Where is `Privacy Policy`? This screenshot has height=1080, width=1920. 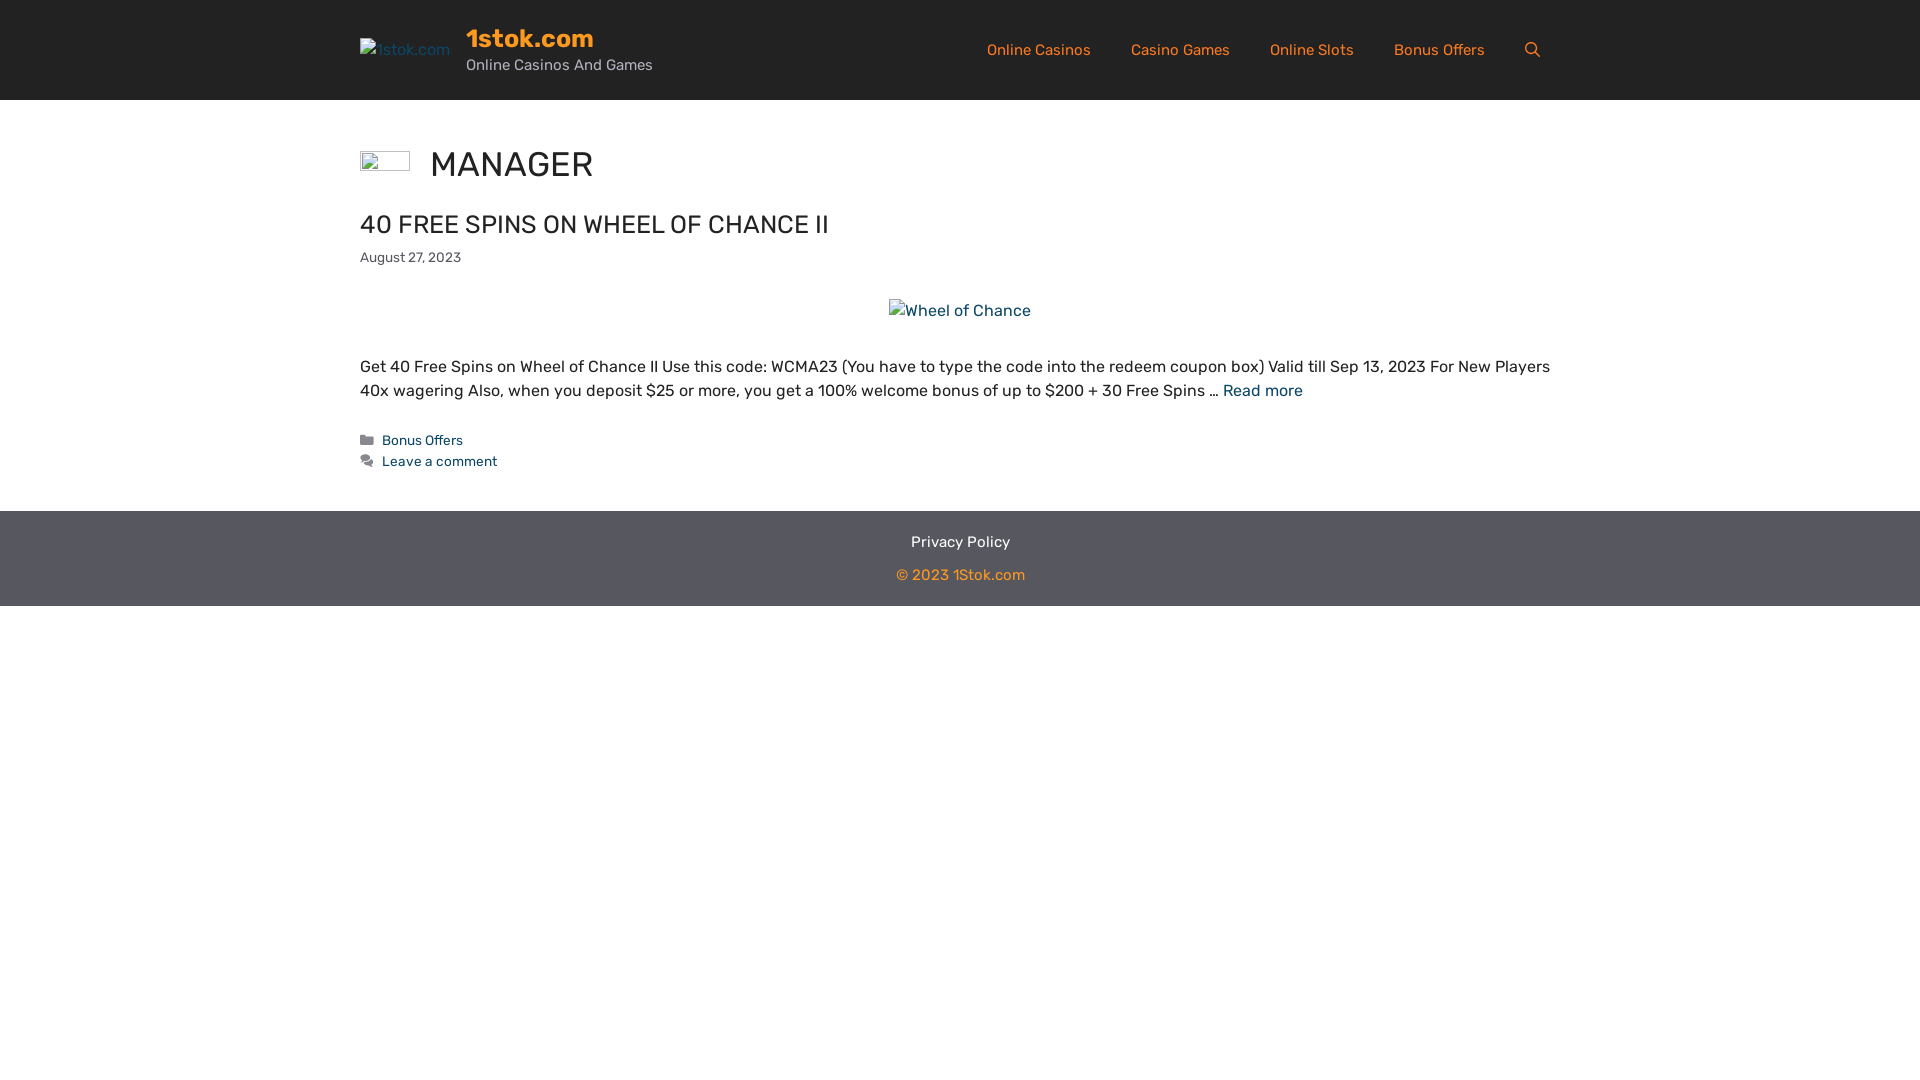 Privacy Policy is located at coordinates (960, 542).